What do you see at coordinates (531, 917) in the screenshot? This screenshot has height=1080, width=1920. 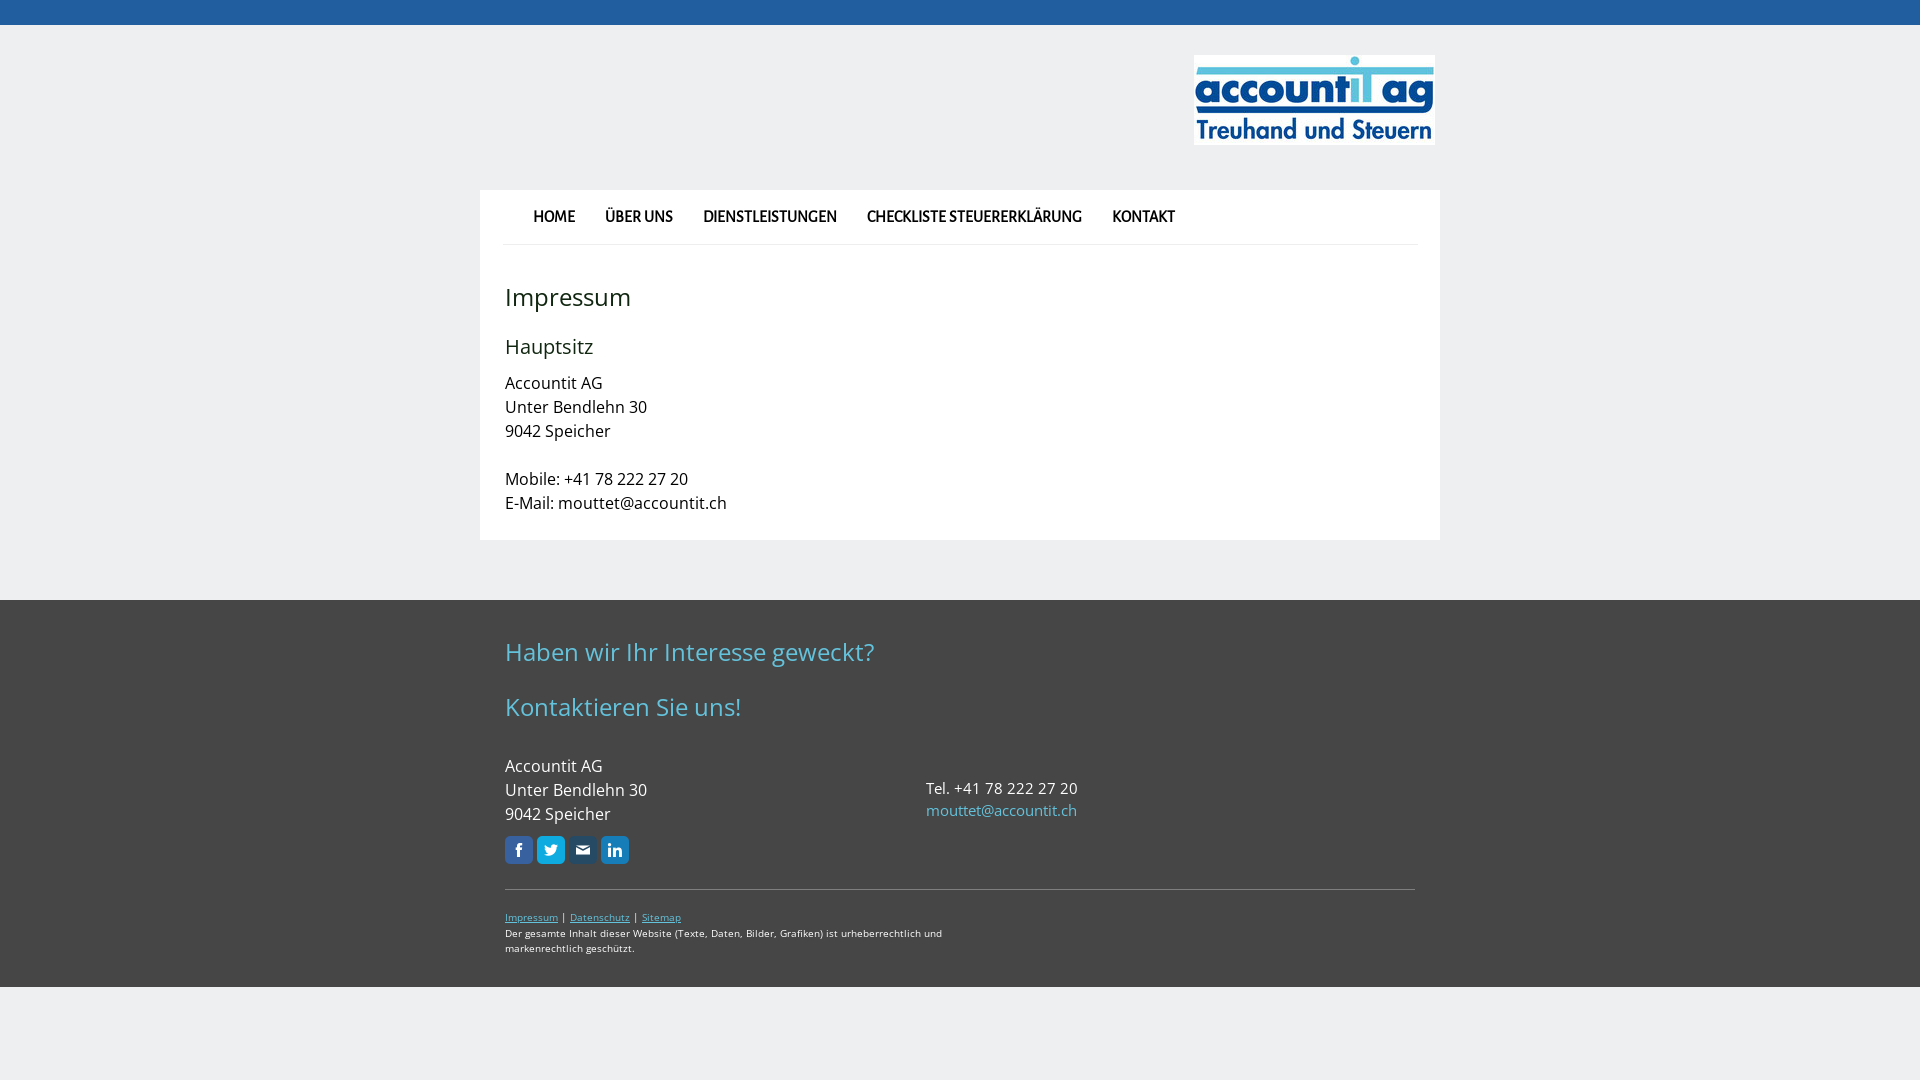 I see `Impressum` at bounding box center [531, 917].